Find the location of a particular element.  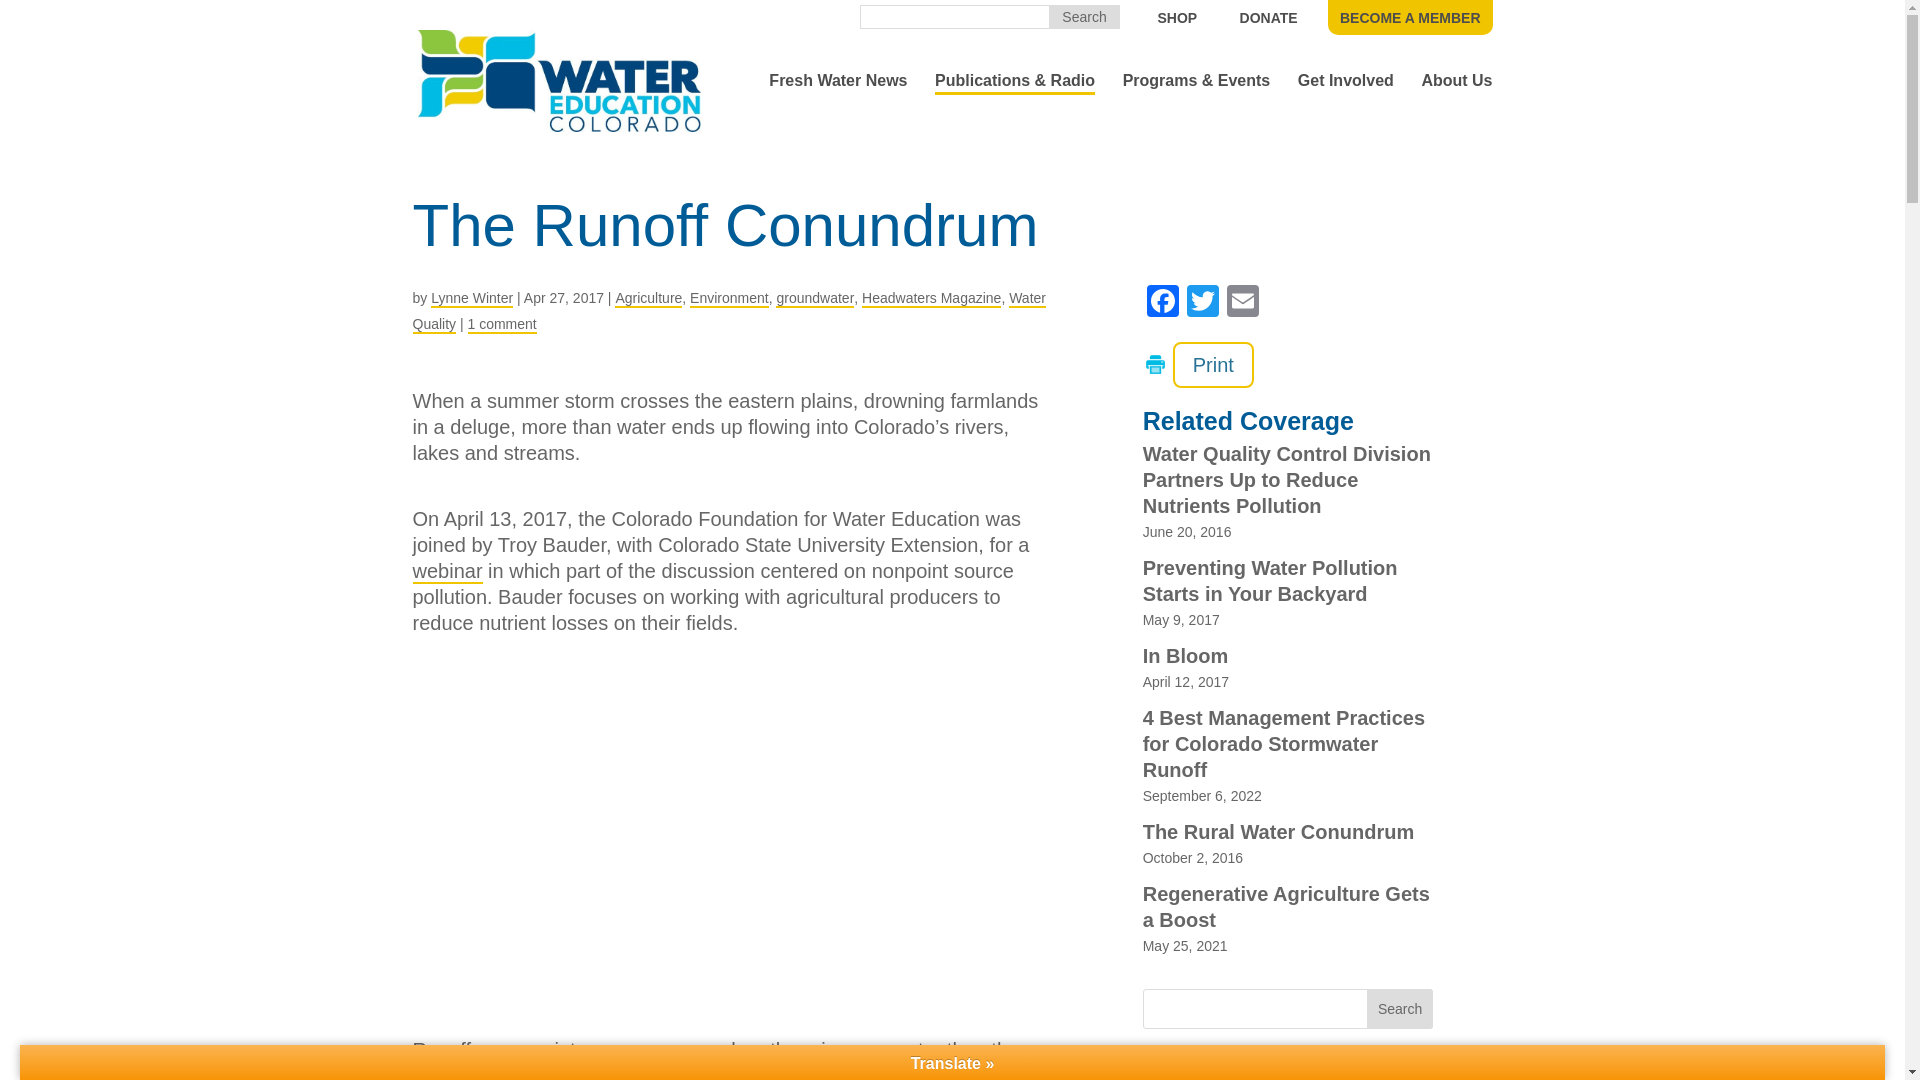

Facebook is located at coordinates (1162, 303).